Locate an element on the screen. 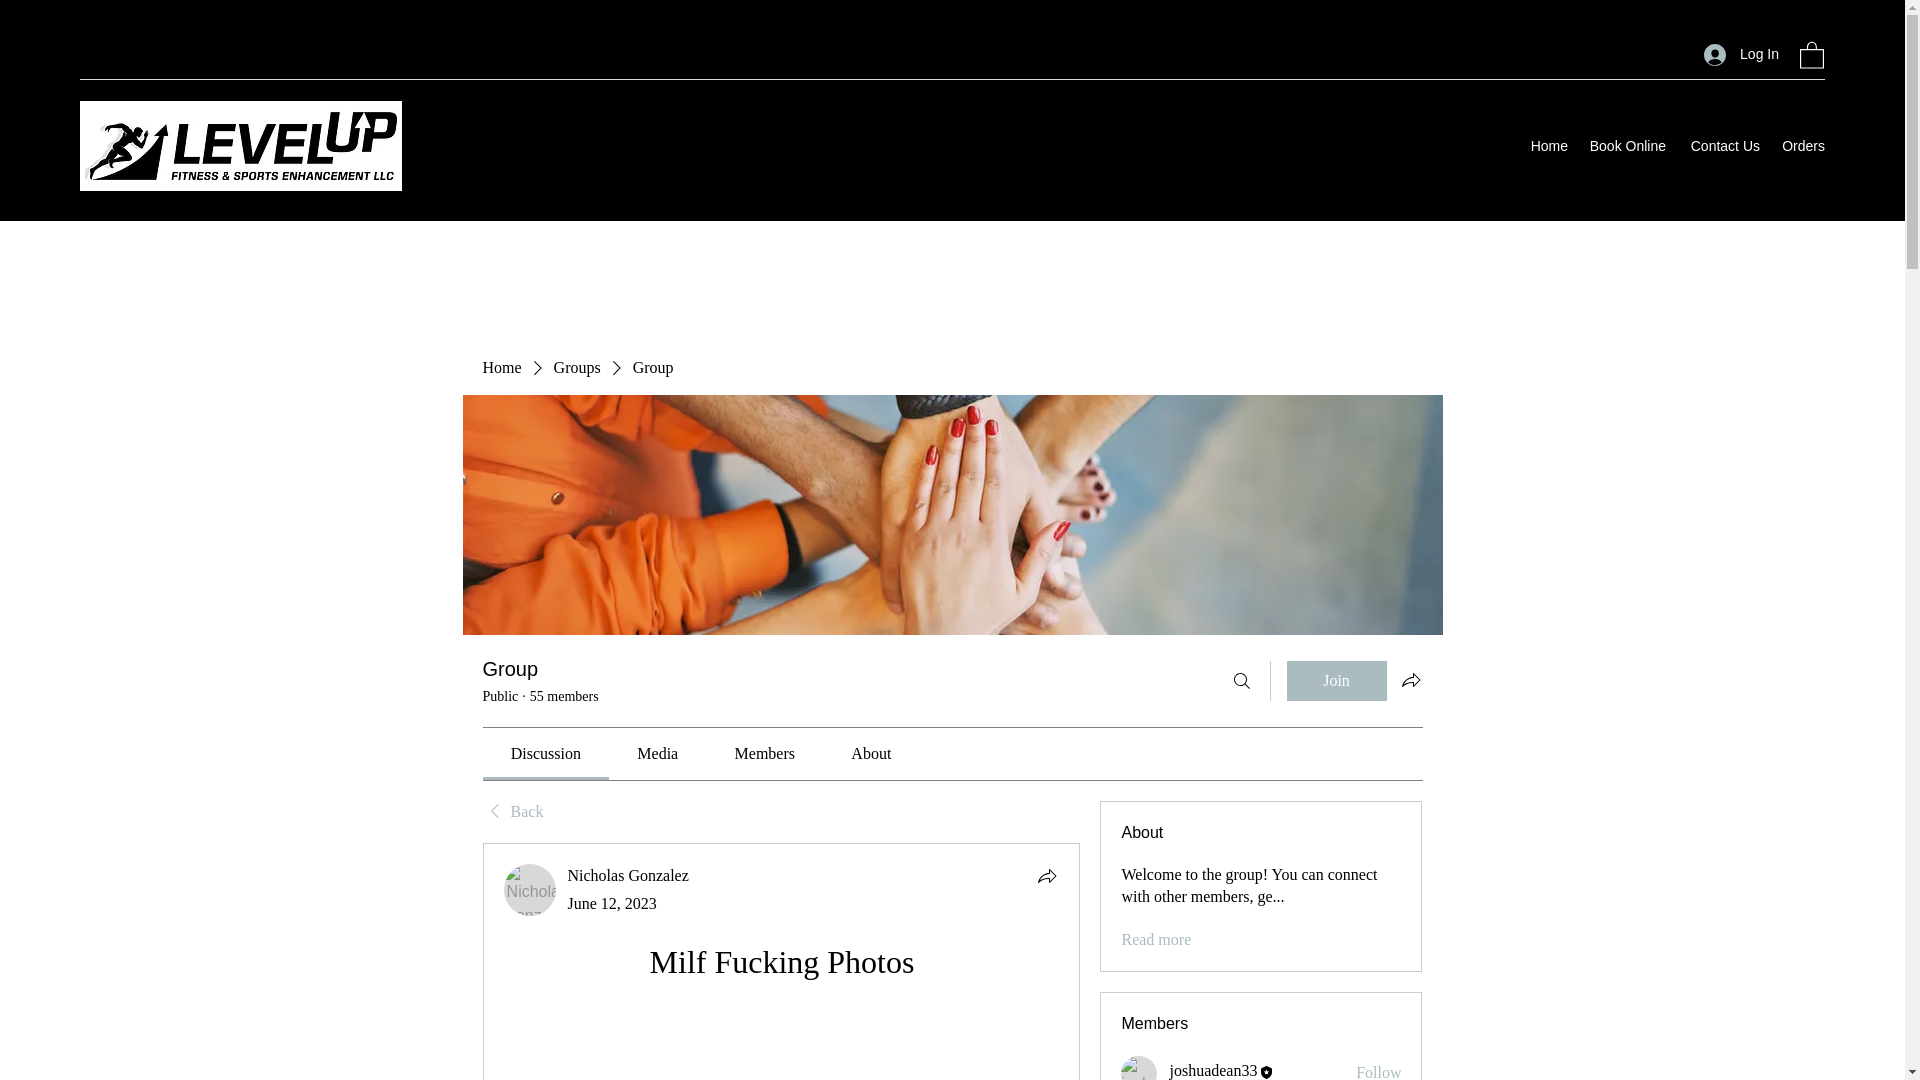 The width and height of the screenshot is (1920, 1080). Read more is located at coordinates (1156, 940).